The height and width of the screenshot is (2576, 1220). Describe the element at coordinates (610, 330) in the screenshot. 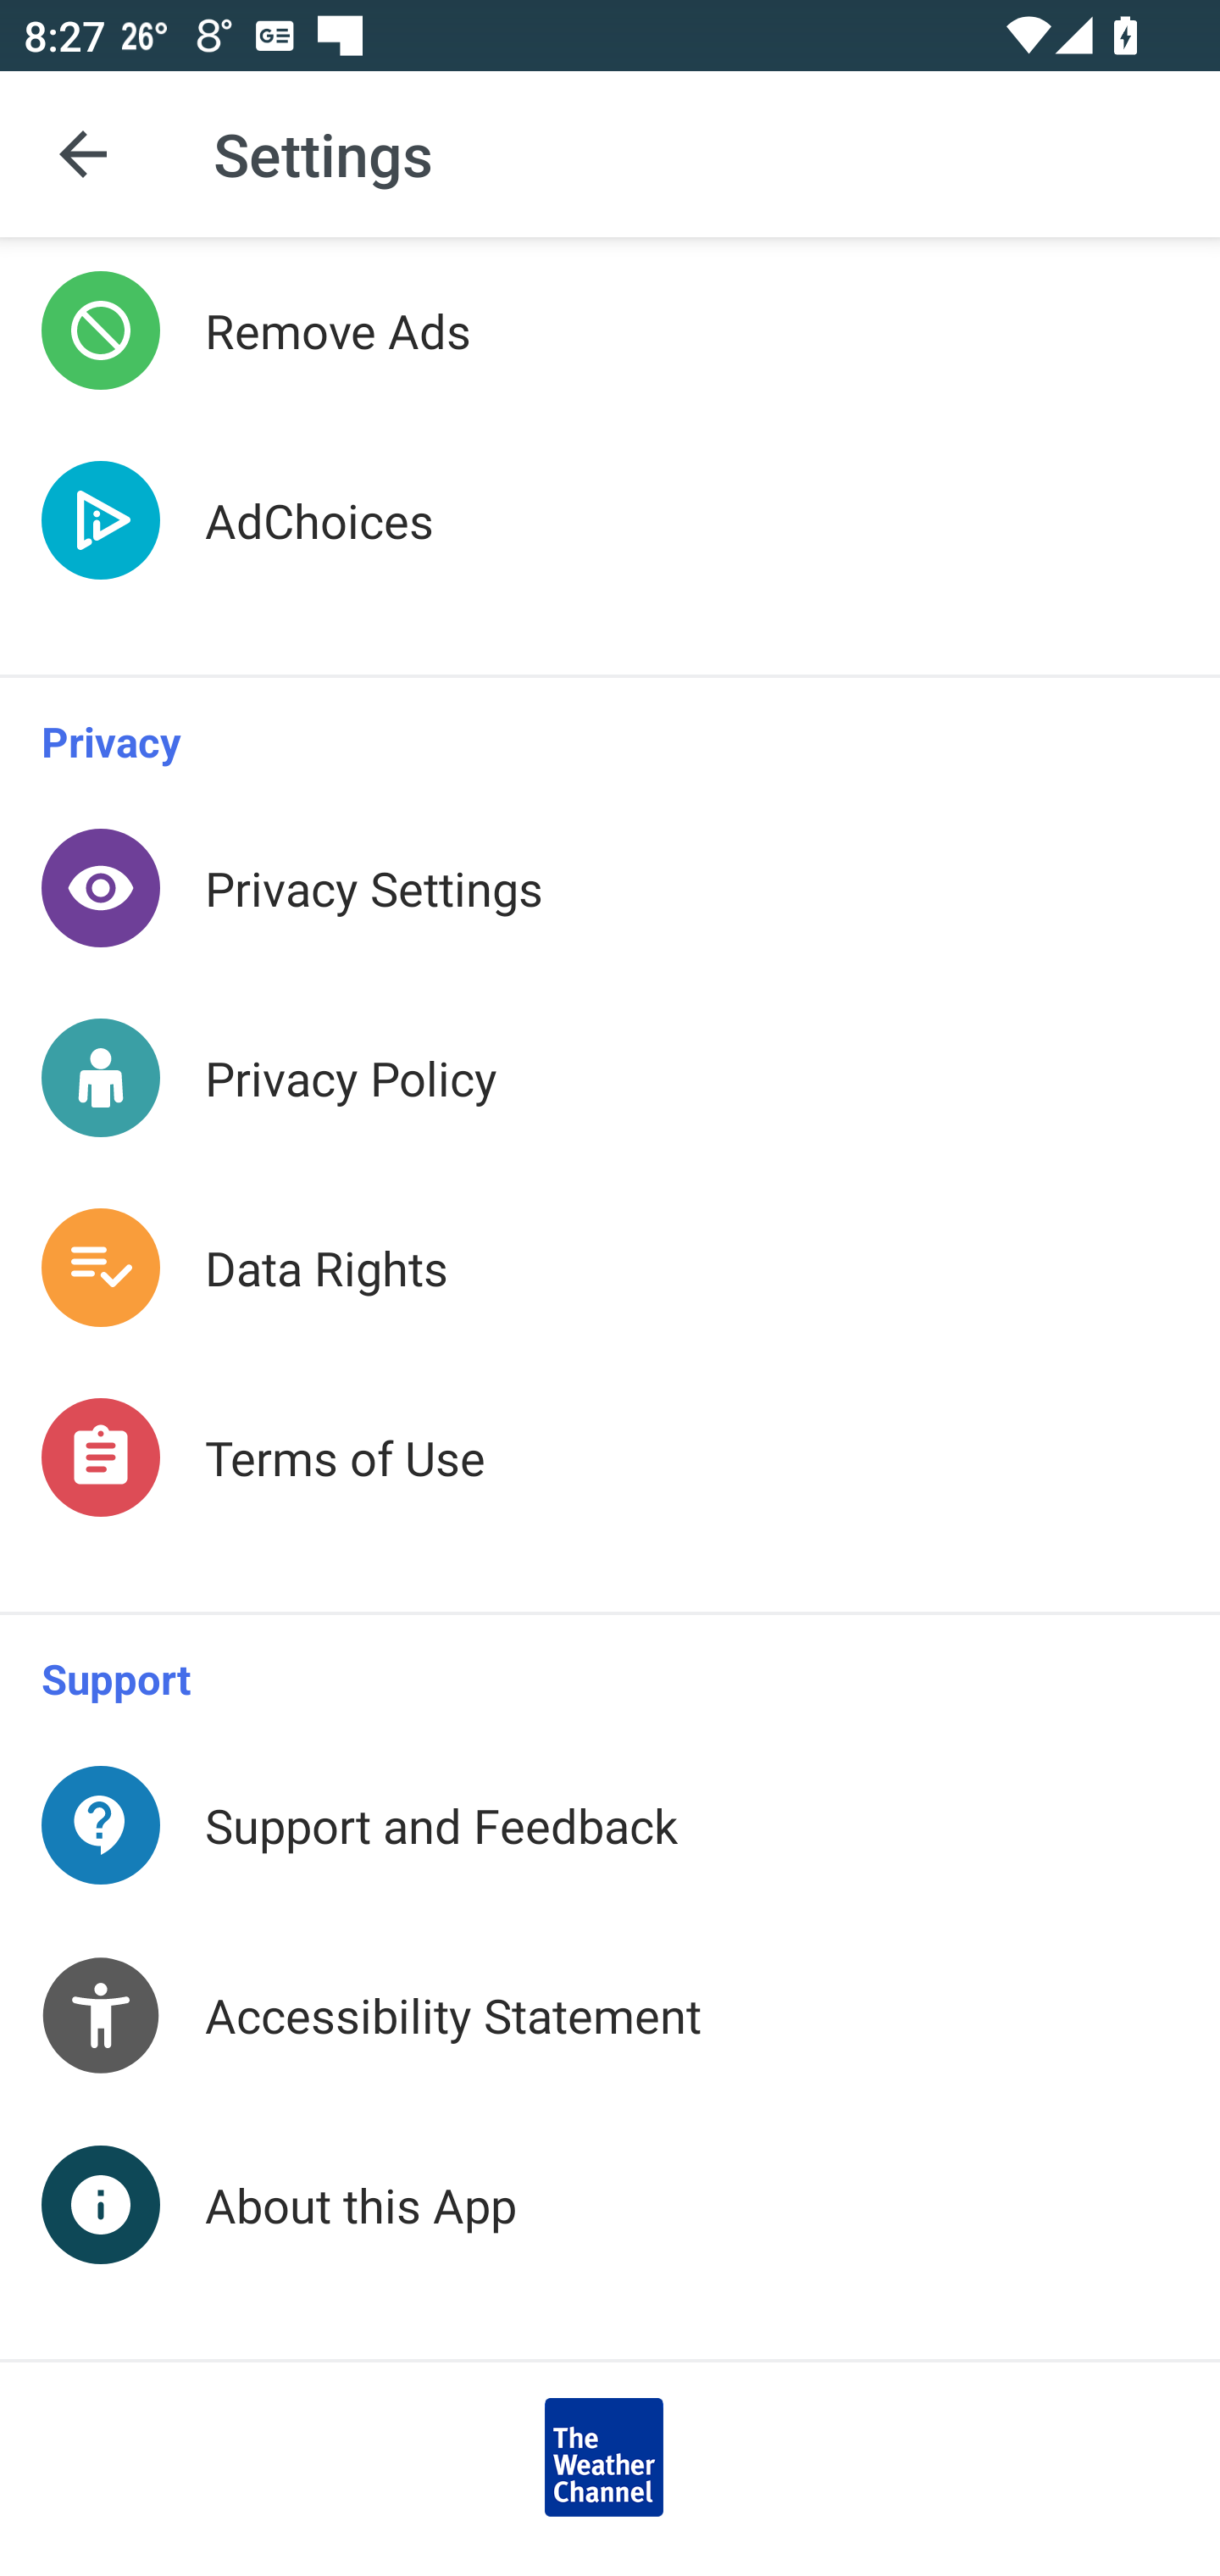

I see `Setting icon Remove Ads` at that location.